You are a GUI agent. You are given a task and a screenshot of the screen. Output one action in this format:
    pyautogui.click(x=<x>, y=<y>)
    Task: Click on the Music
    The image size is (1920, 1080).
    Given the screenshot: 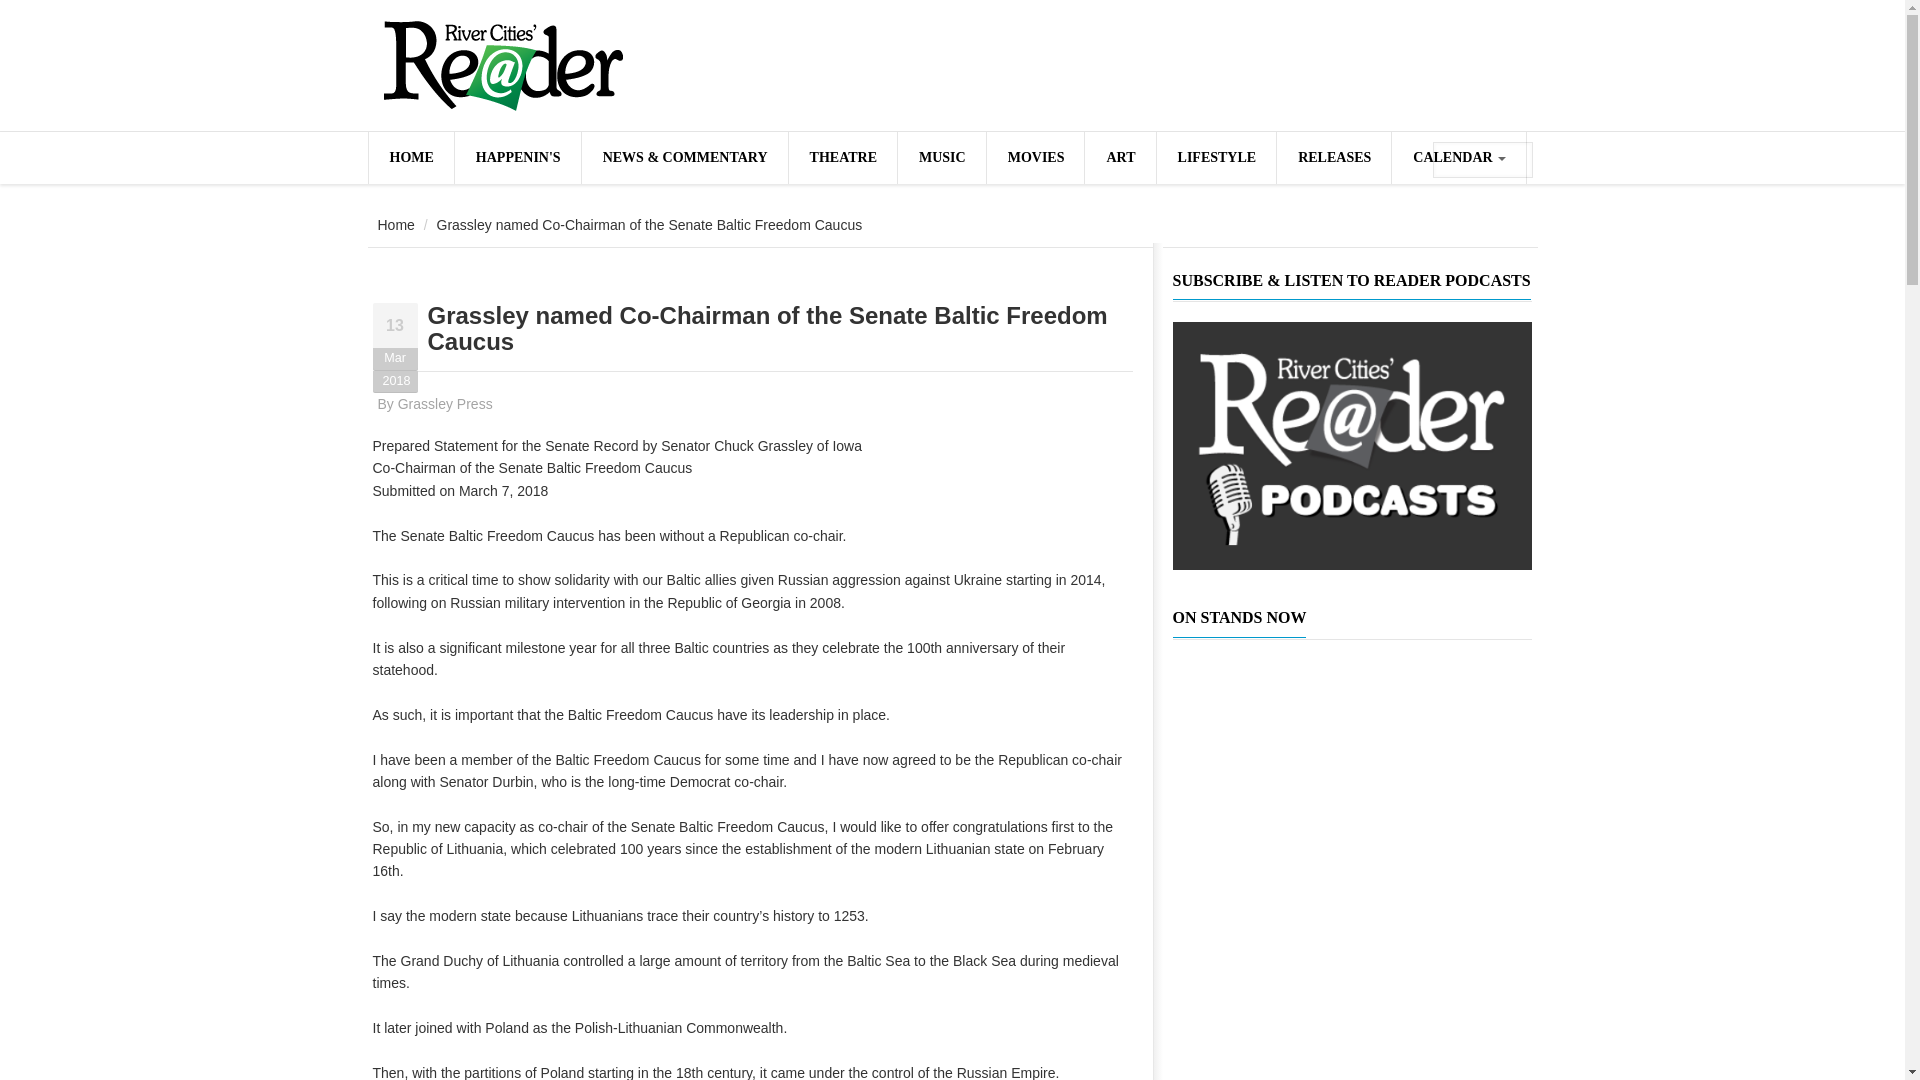 What is the action you would take?
    pyautogui.click(x=942, y=157)
    